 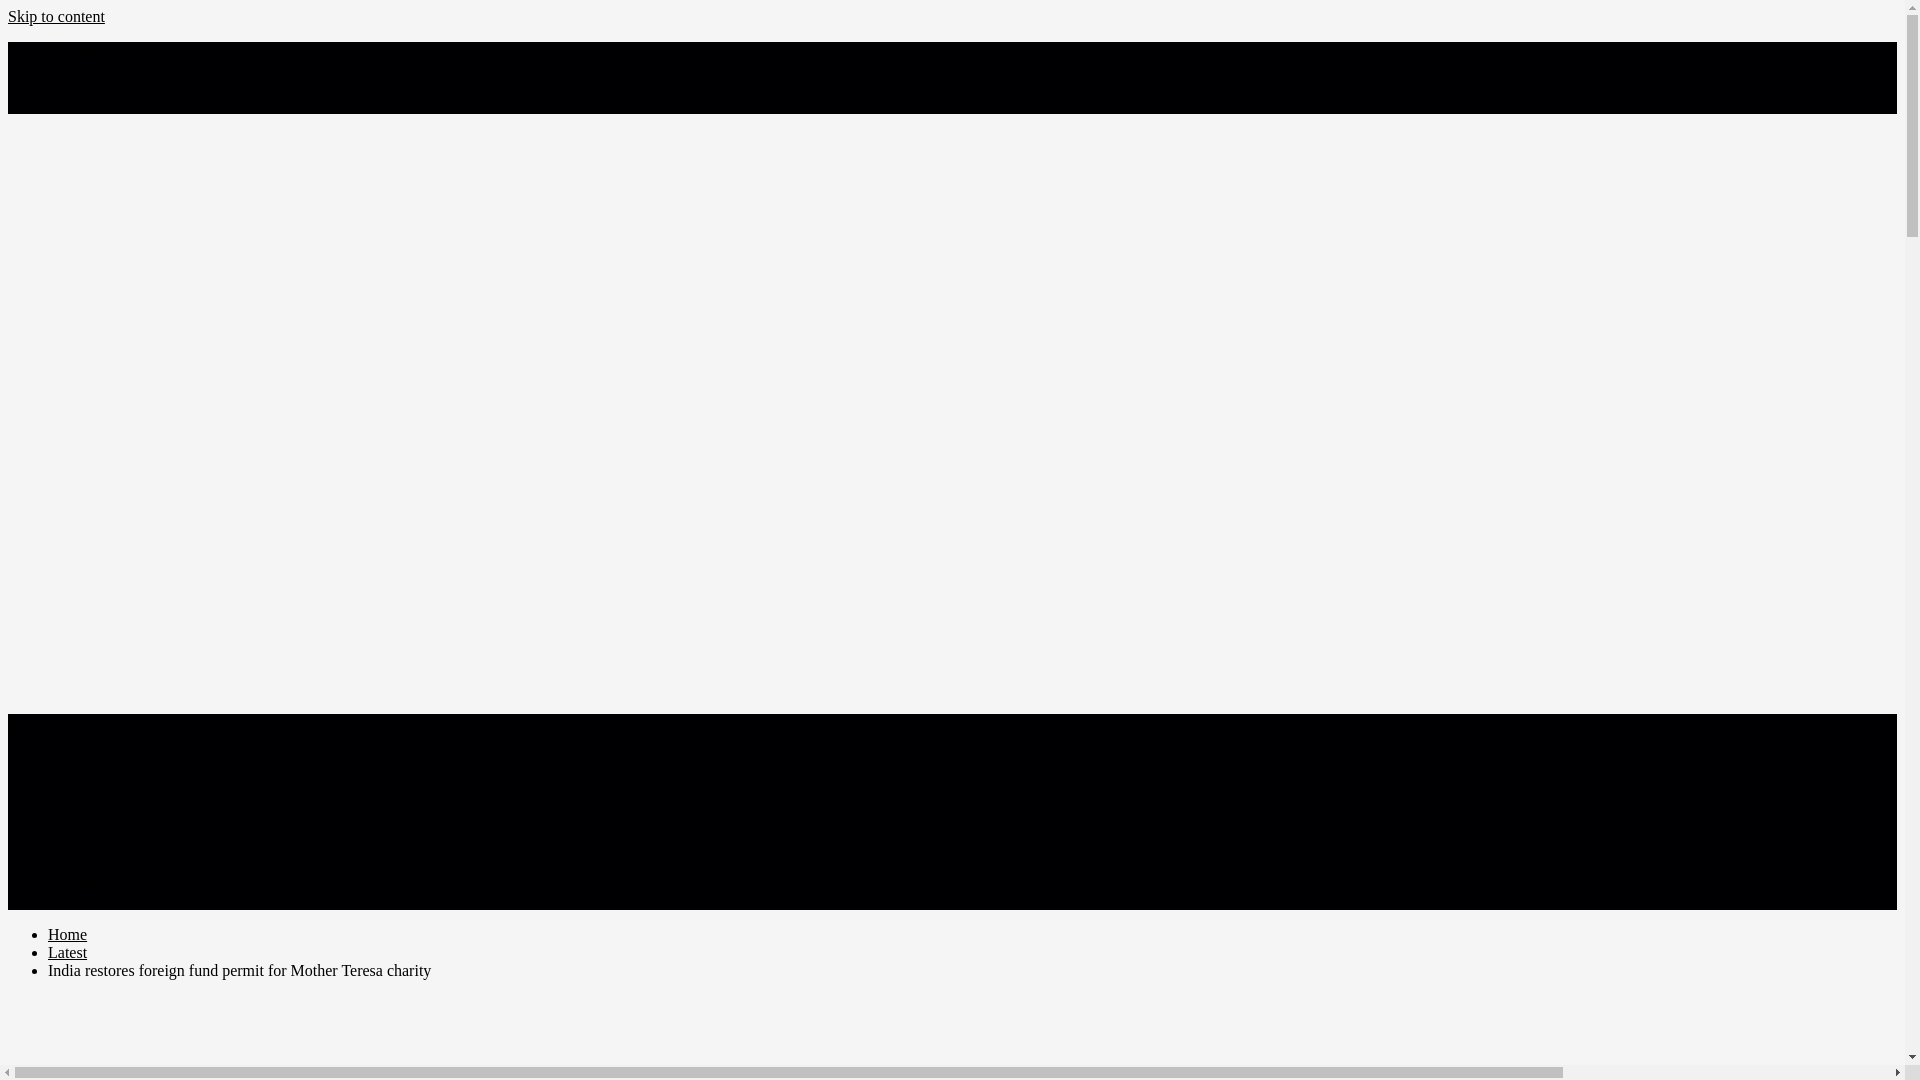 I want to click on Latest, so click(x=67, y=952).